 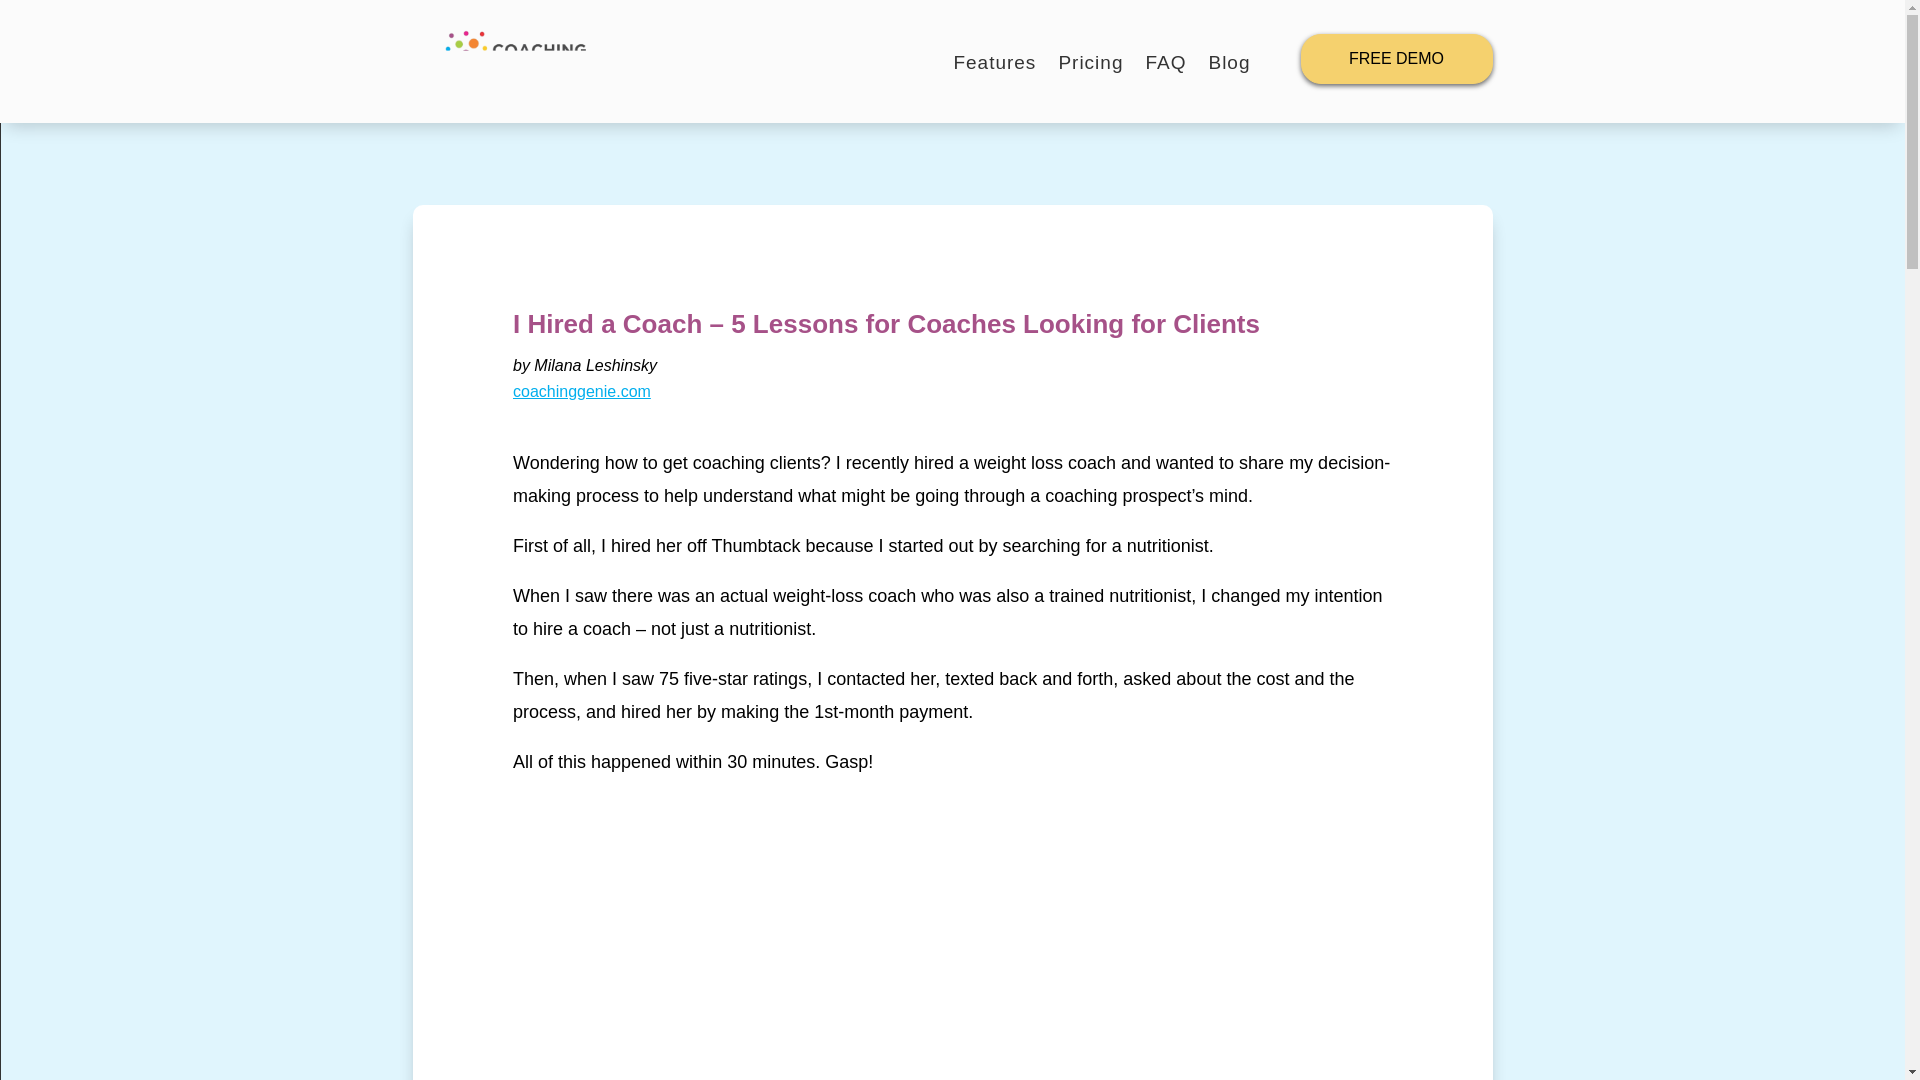 I want to click on FAQ, so click(x=1165, y=66).